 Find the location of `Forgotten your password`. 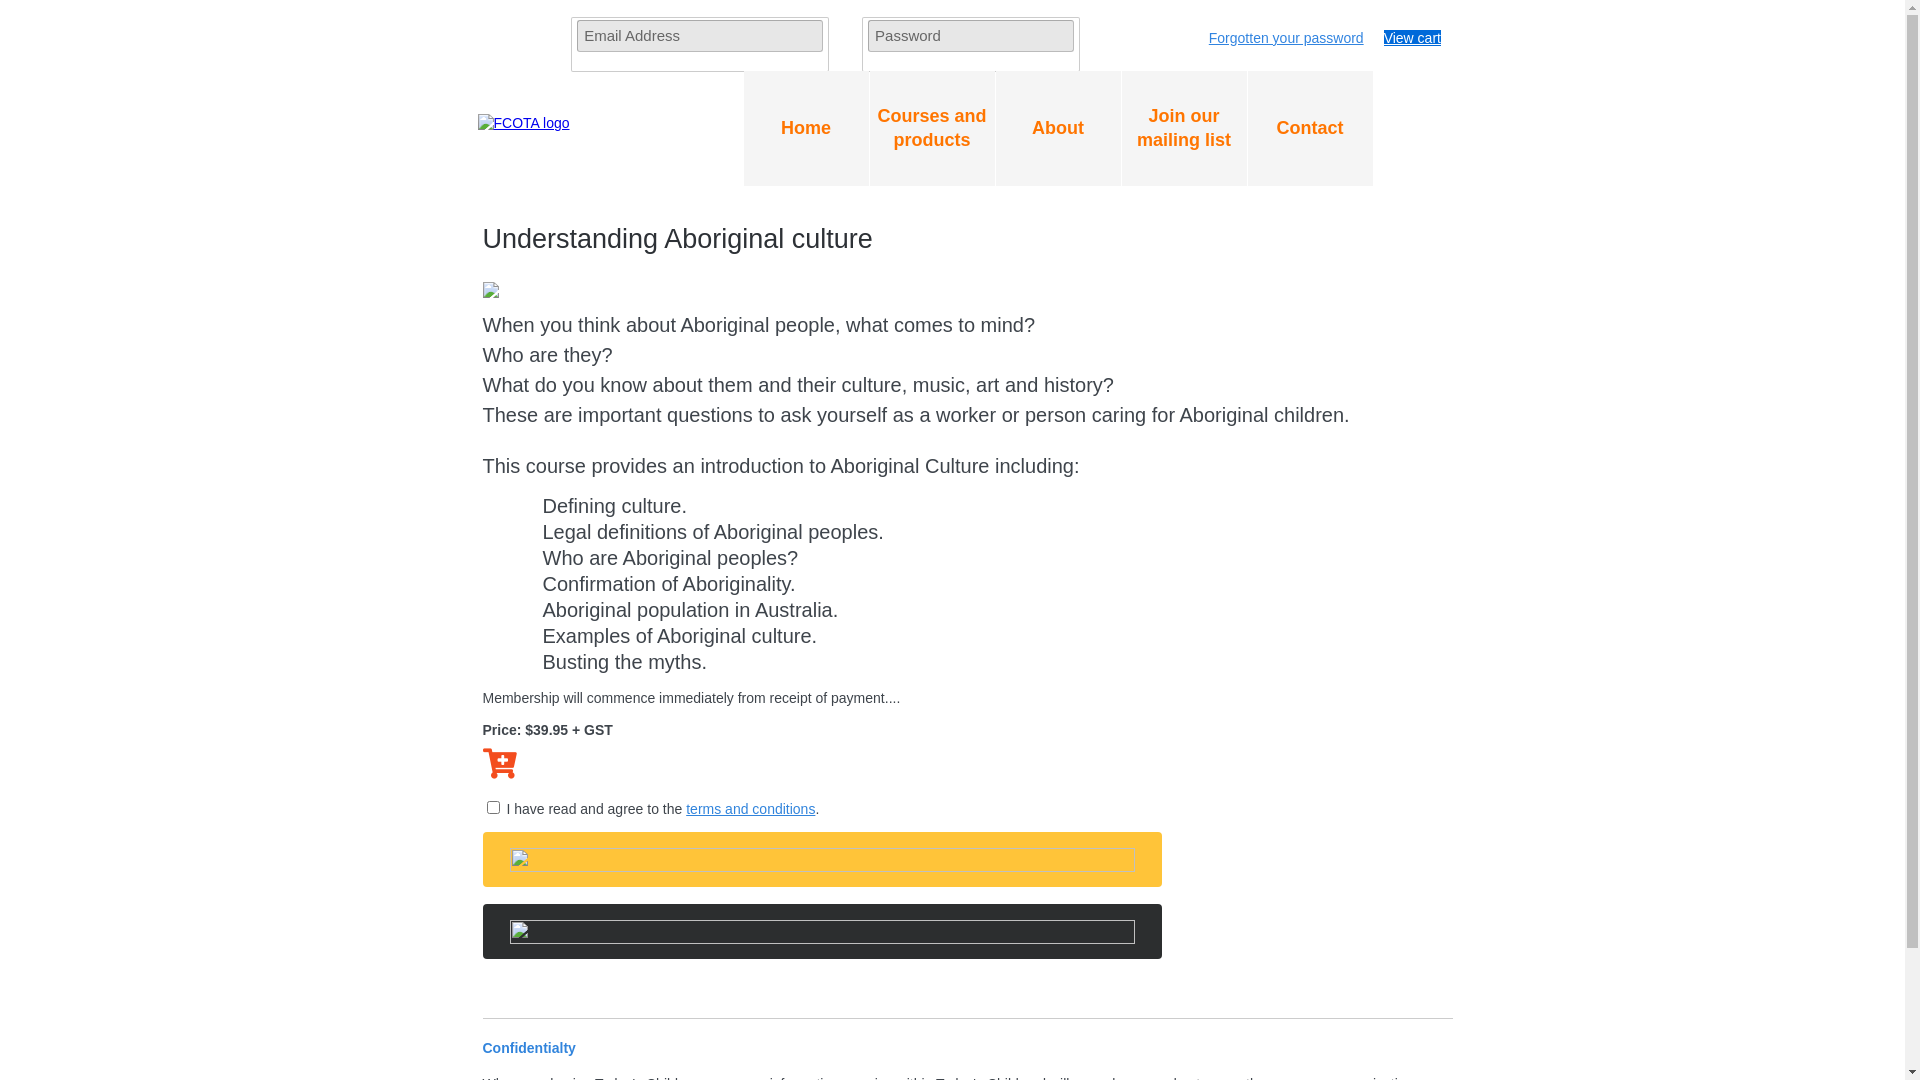

Forgotten your password is located at coordinates (1279, 46).